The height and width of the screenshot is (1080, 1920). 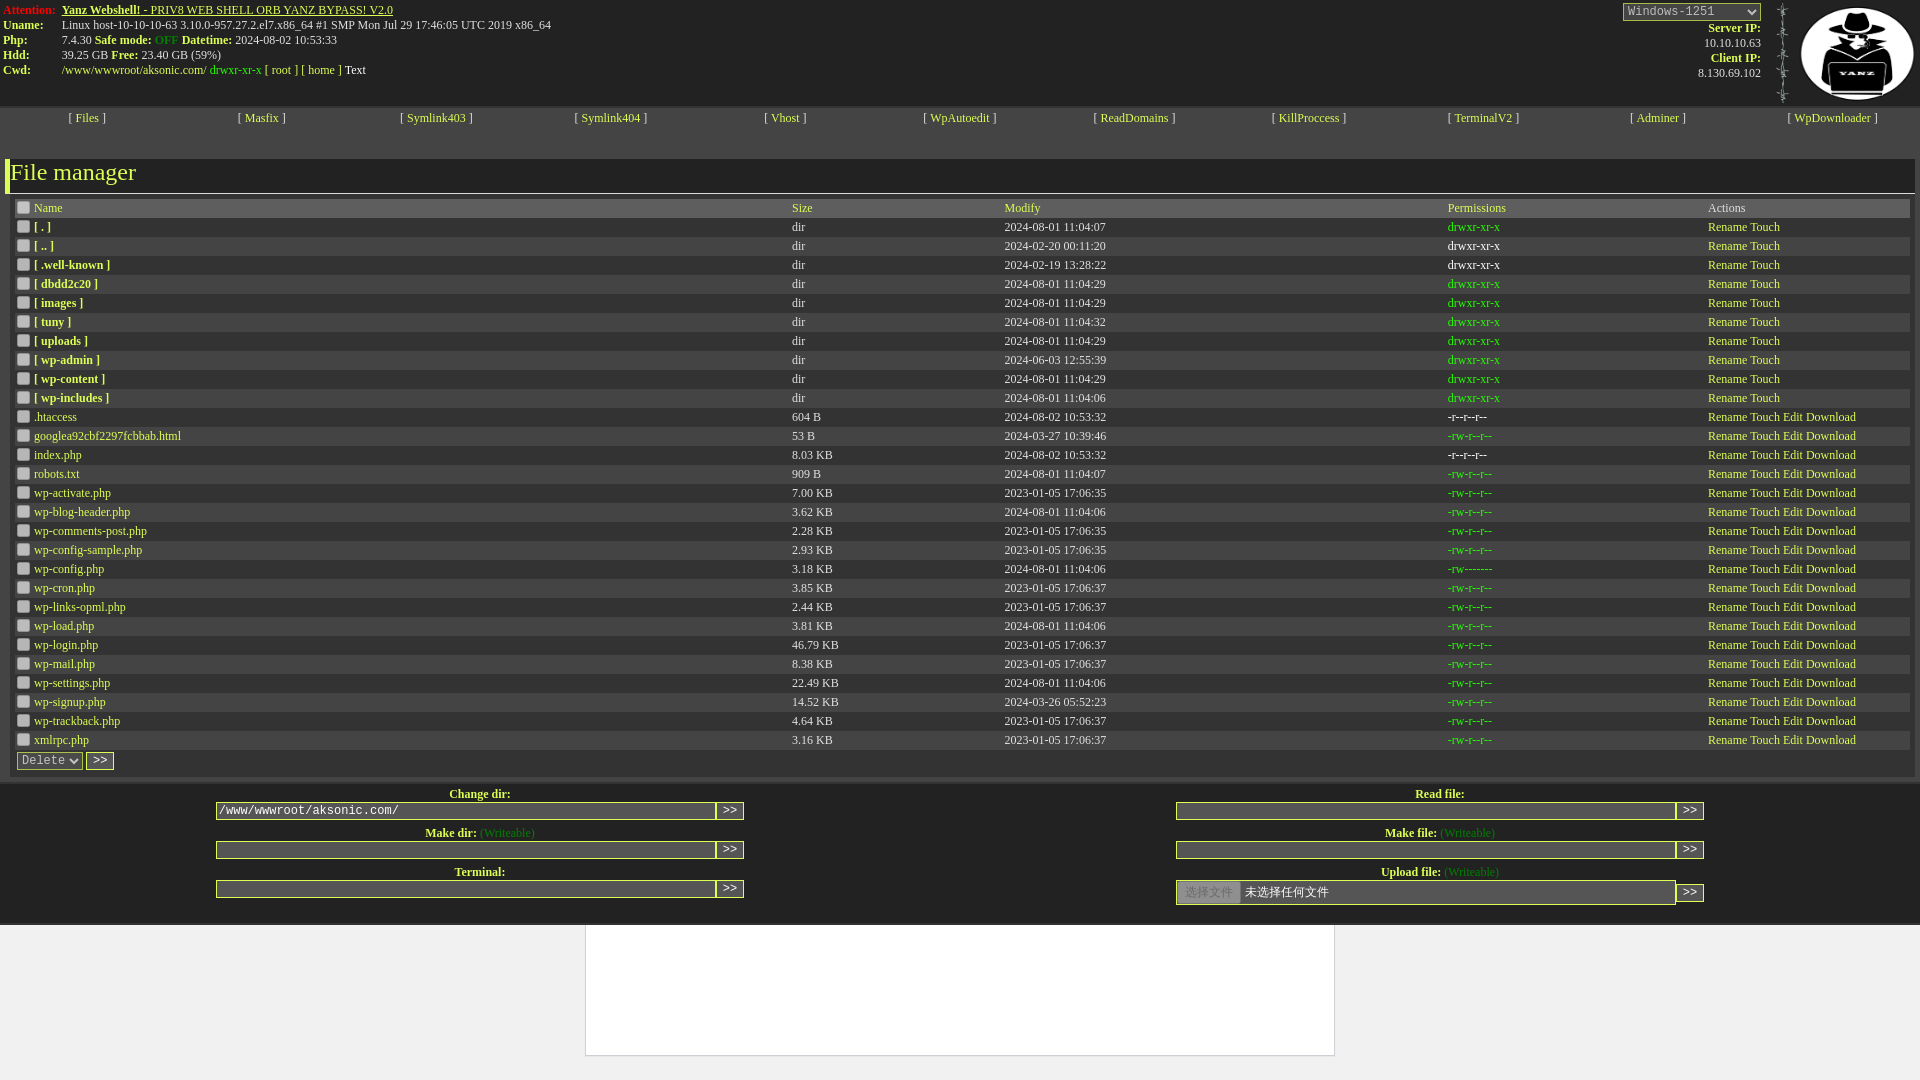 What do you see at coordinates (958, 118) in the screenshot?
I see `WpAutoedit` at bounding box center [958, 118].